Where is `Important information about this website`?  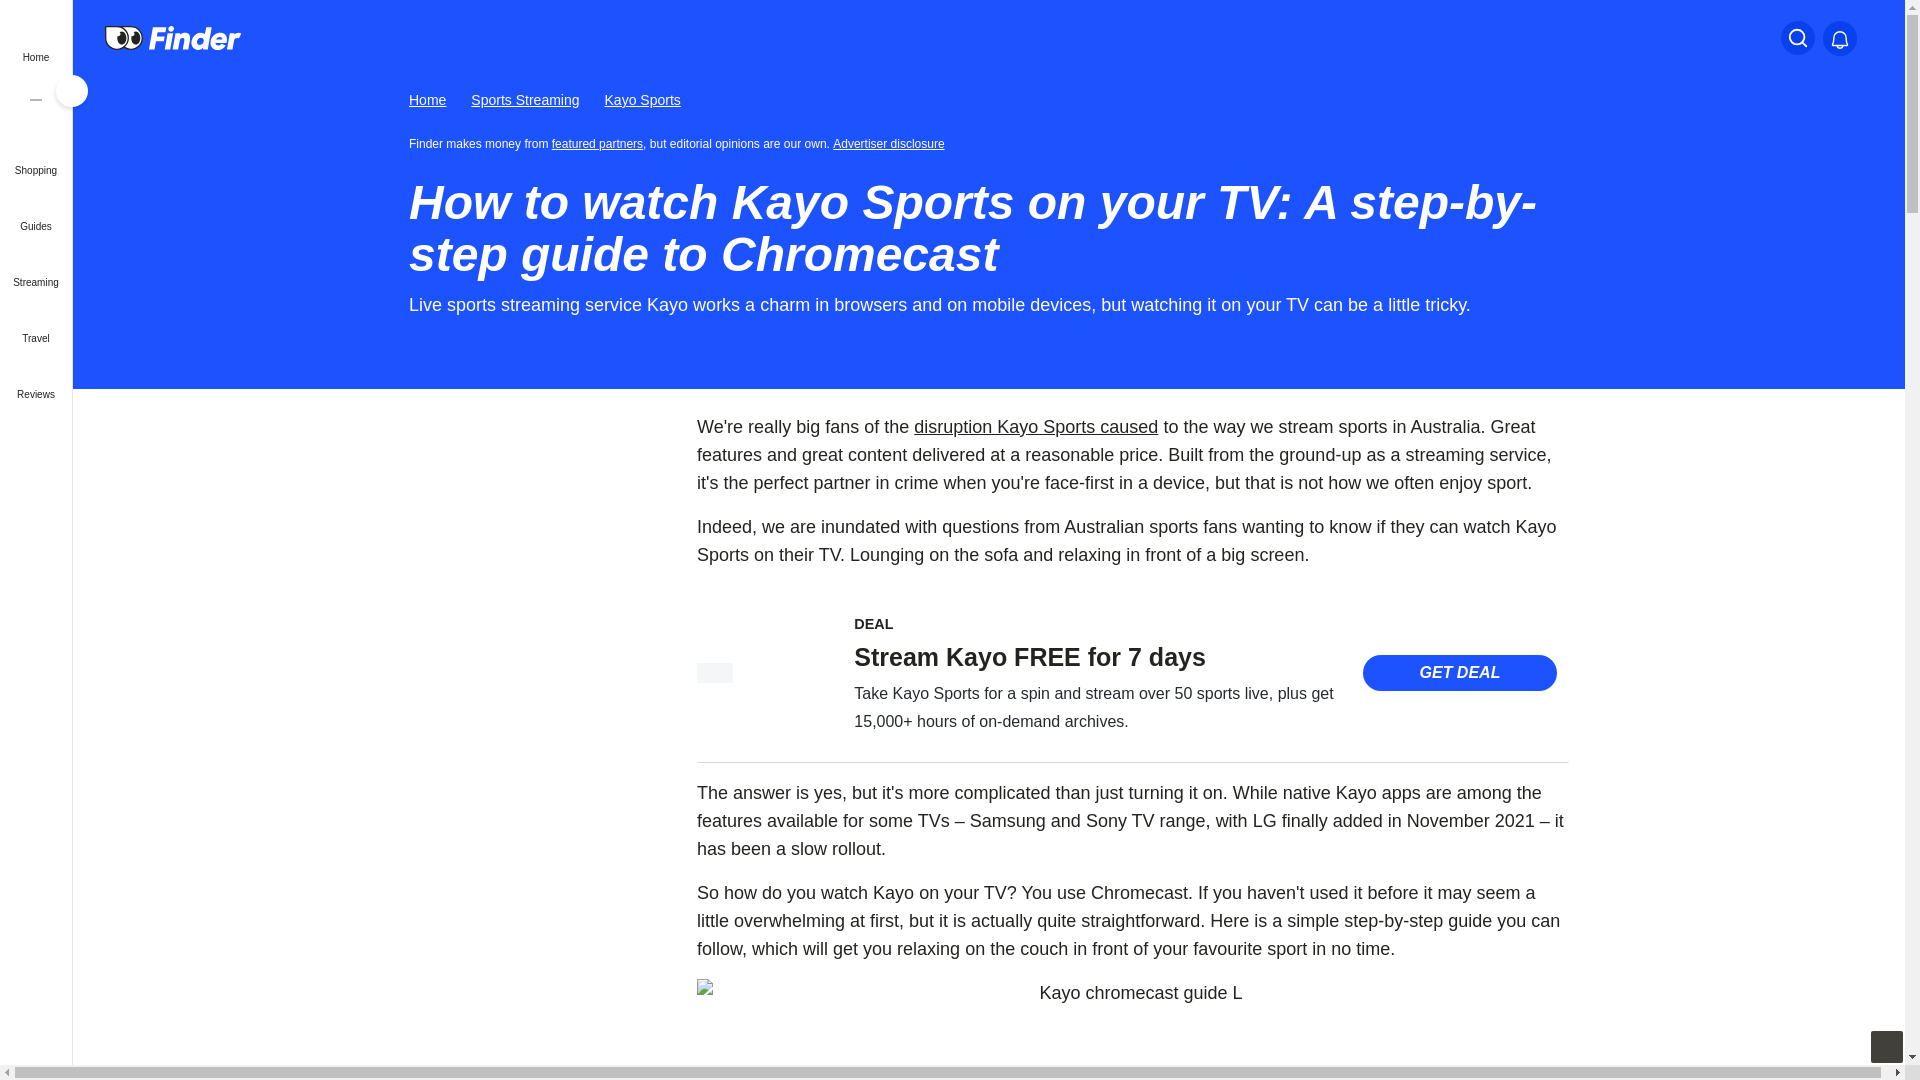
Important information about this website is located at coordinates (892, 142).